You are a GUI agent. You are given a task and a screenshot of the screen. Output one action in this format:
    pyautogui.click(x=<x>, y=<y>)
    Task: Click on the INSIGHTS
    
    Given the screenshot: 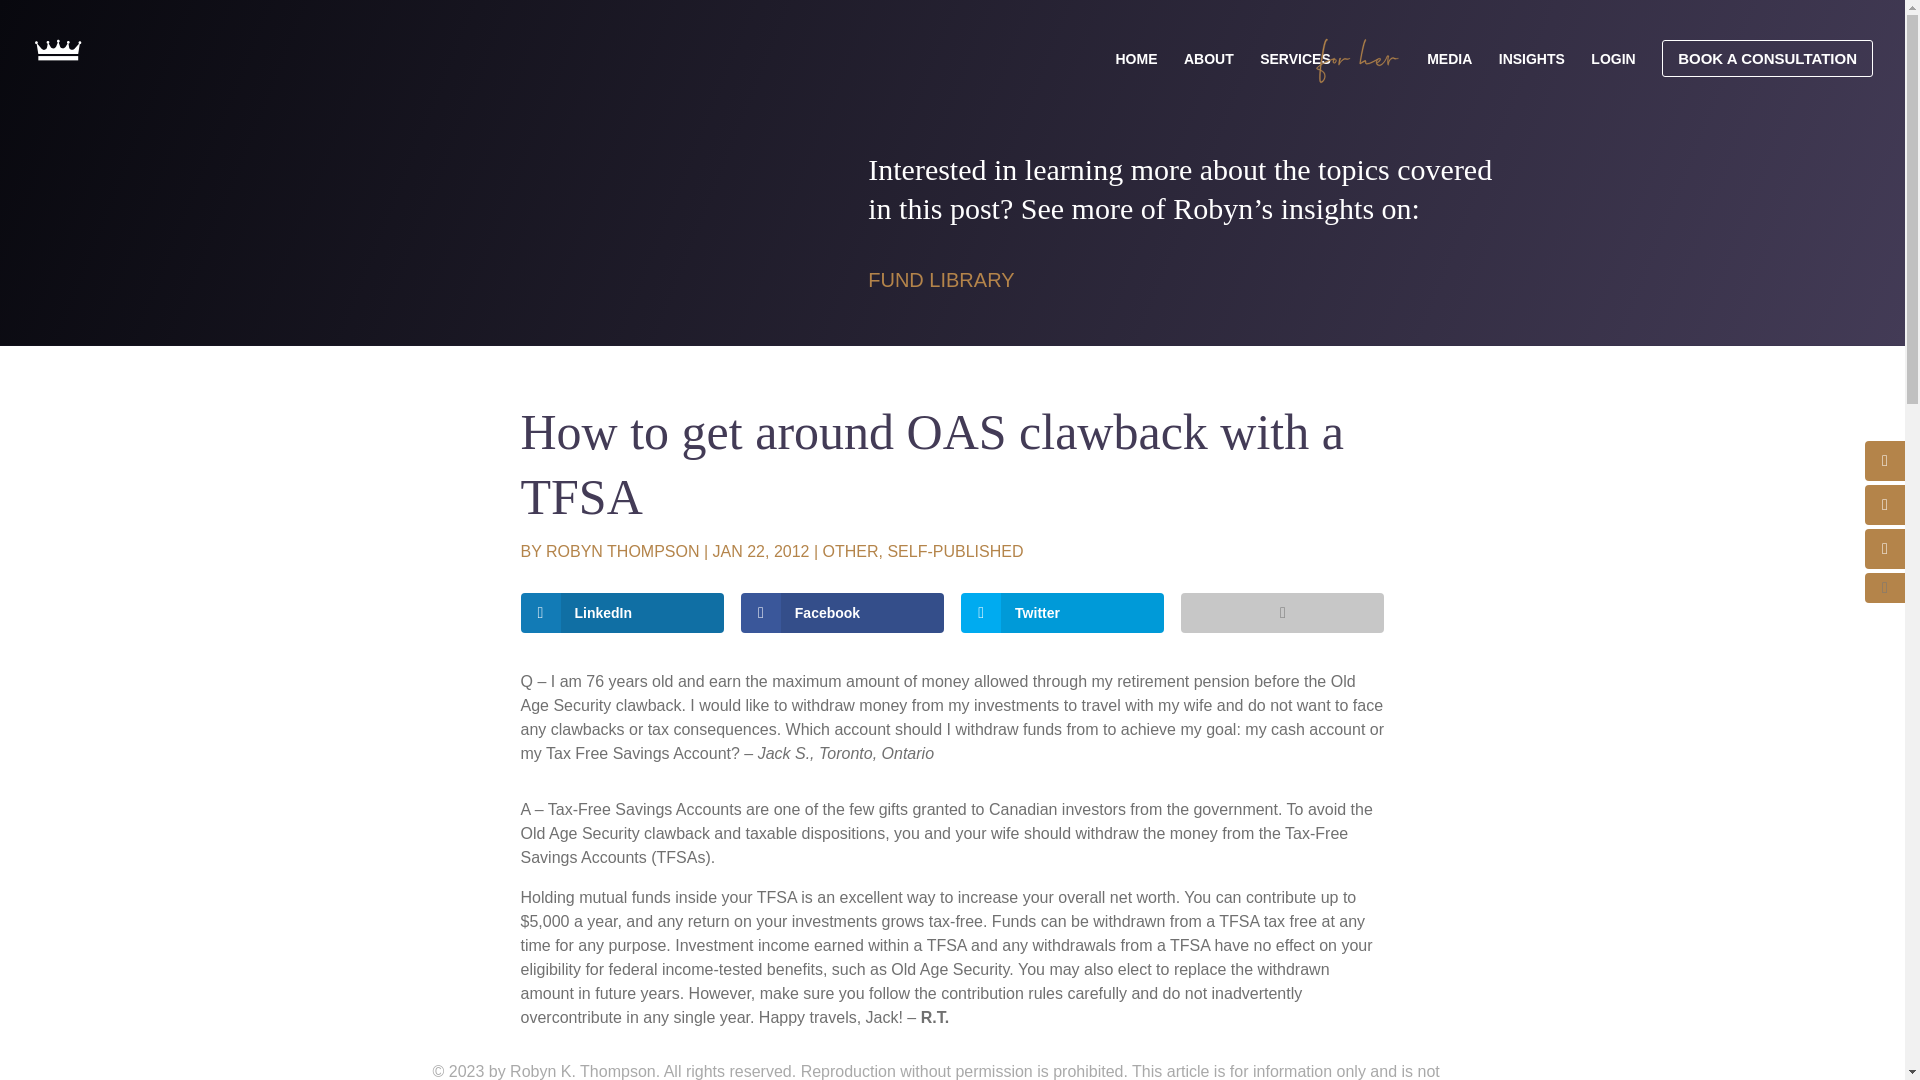 What is the action you would take?
    pyautogui.click(x=1532, y=68)
    